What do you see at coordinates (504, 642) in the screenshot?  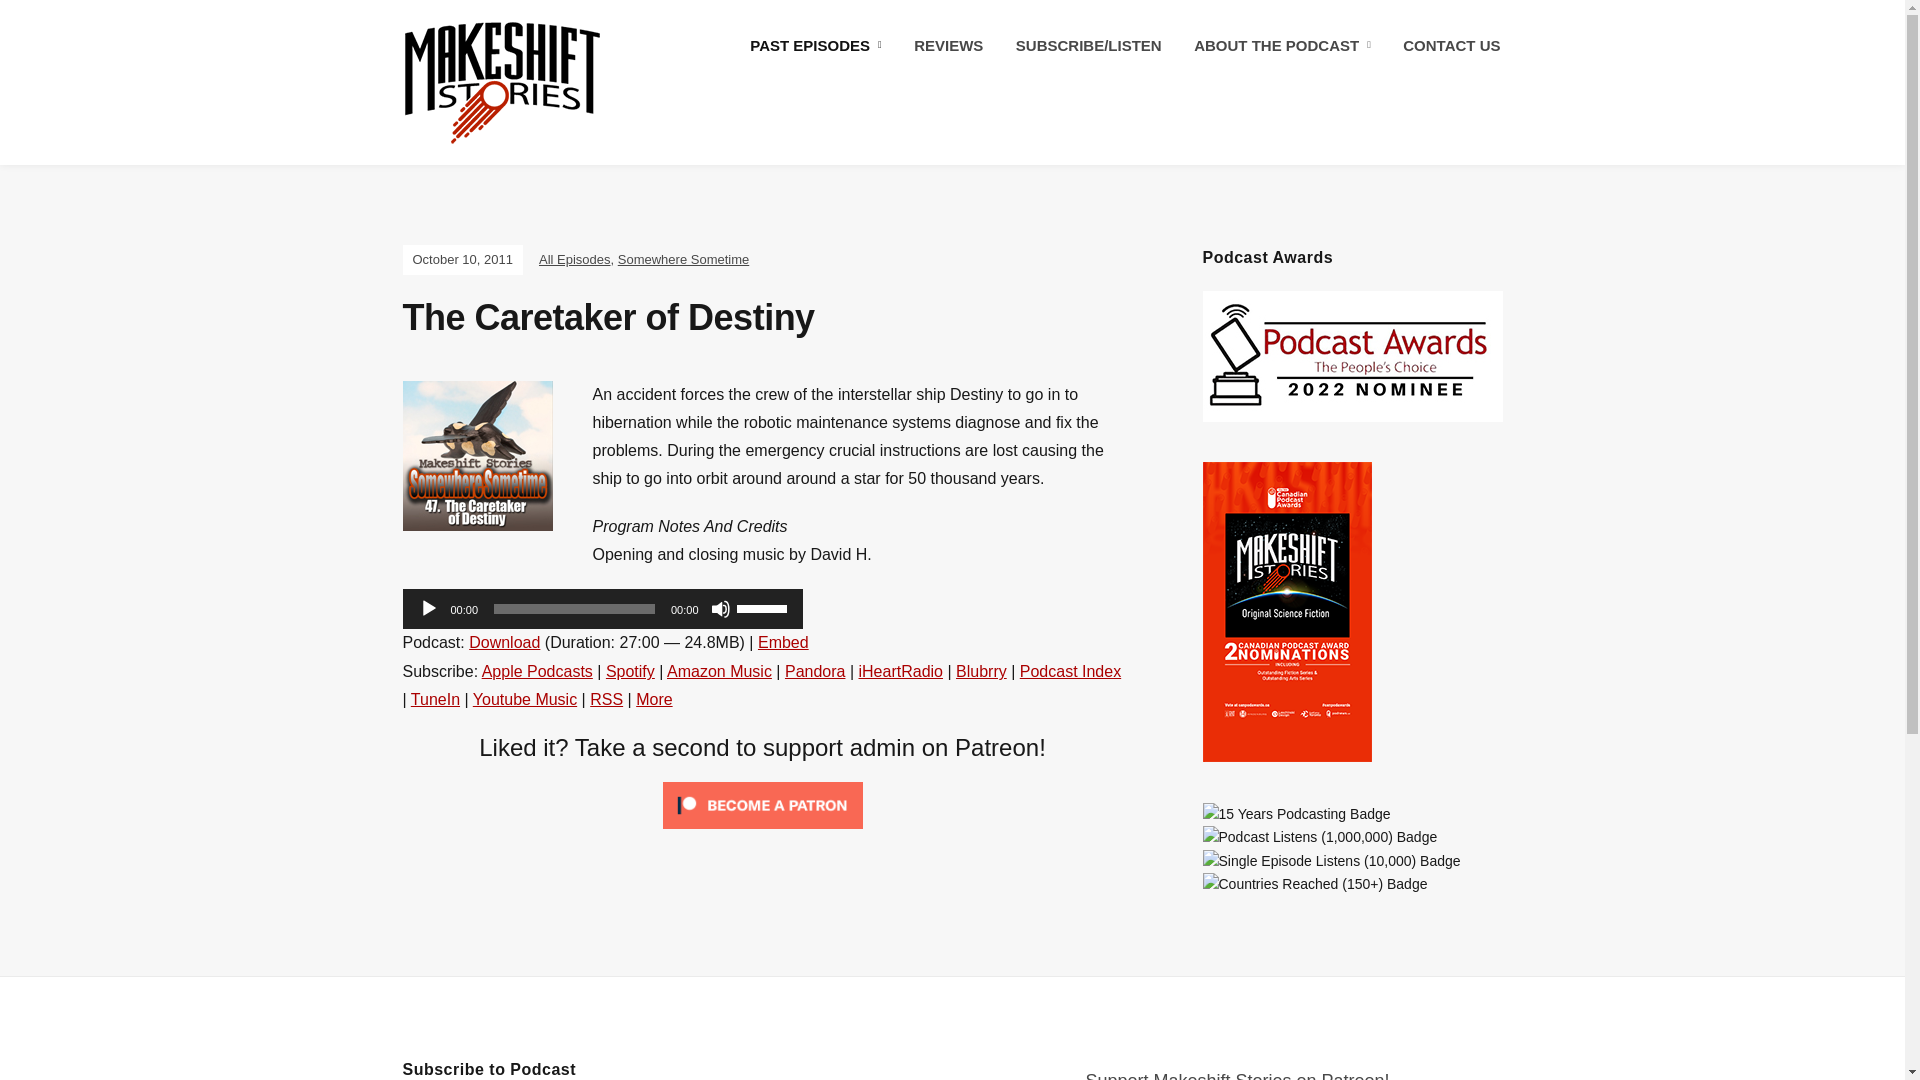 I see `Download` at bounding box center [504, 642].